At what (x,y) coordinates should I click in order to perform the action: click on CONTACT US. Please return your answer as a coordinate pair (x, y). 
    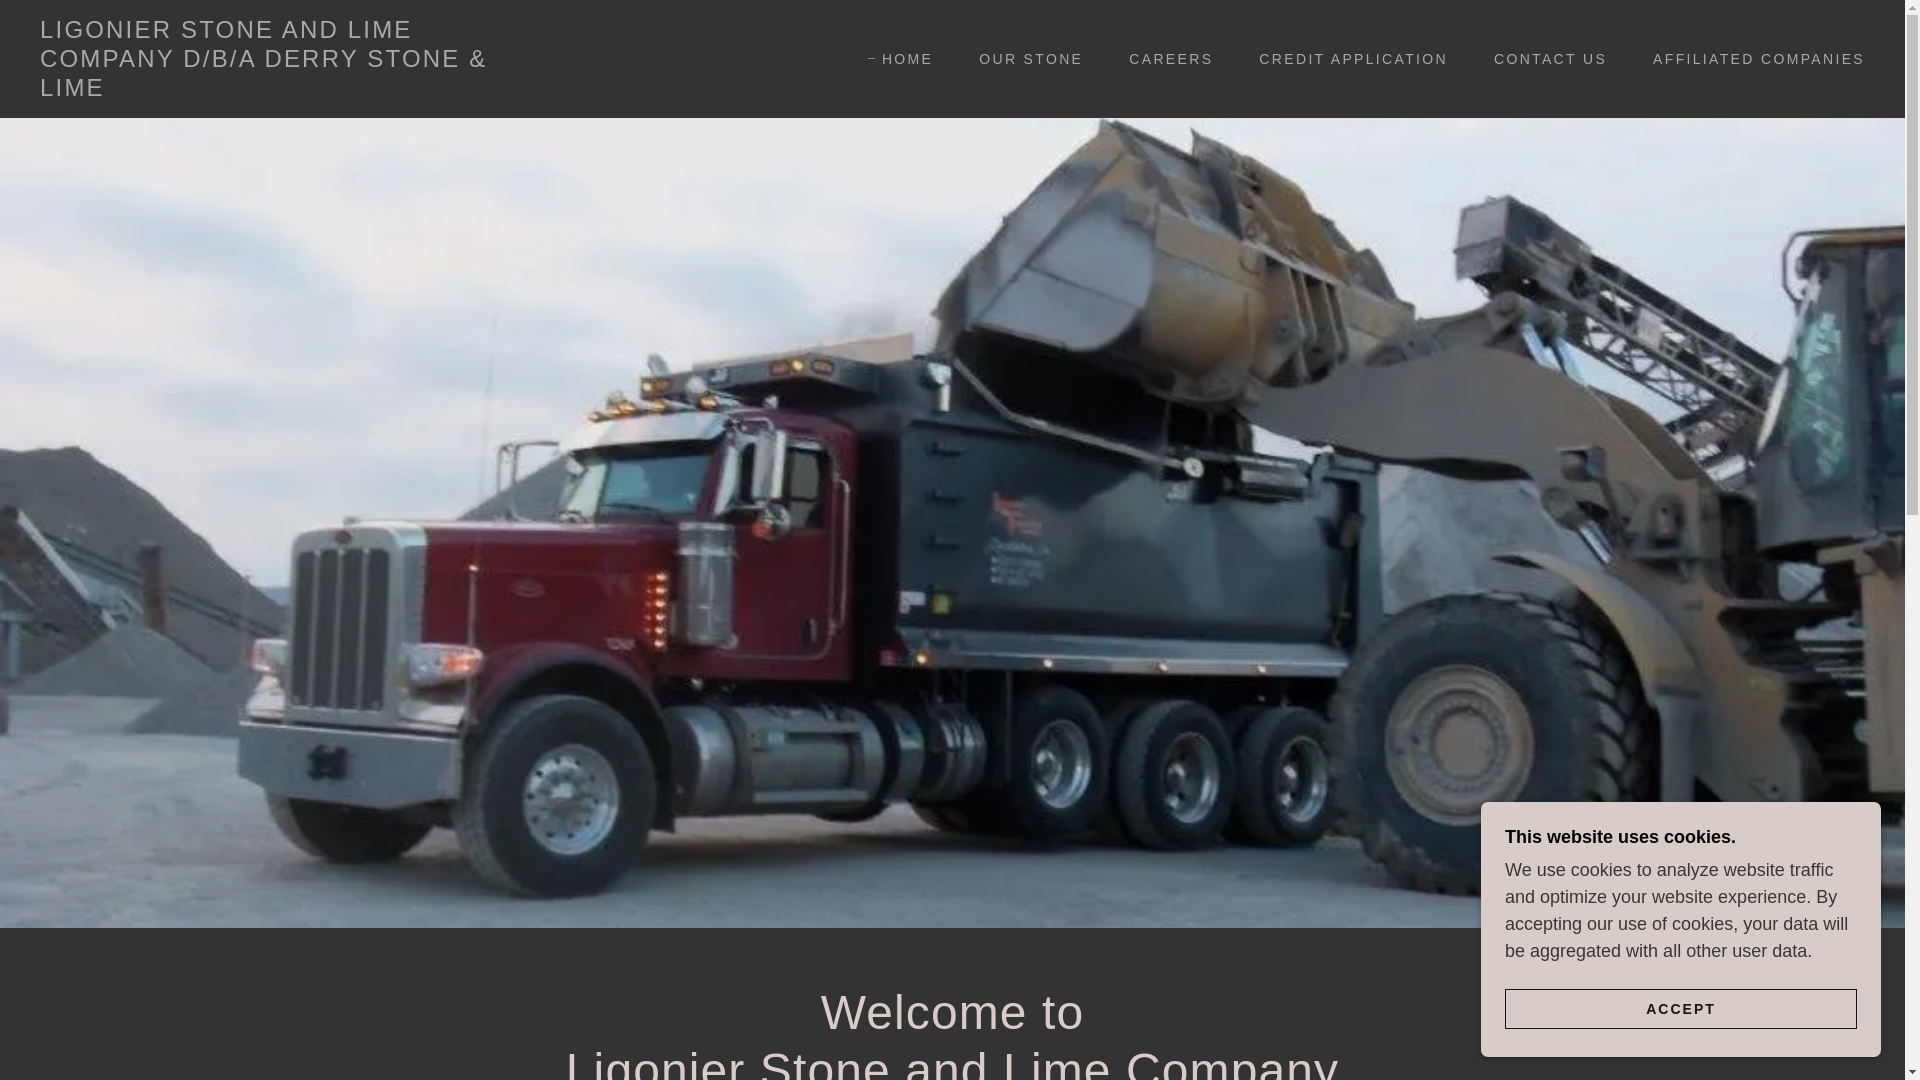
    Looking at the image, I should click on (1543, 58).